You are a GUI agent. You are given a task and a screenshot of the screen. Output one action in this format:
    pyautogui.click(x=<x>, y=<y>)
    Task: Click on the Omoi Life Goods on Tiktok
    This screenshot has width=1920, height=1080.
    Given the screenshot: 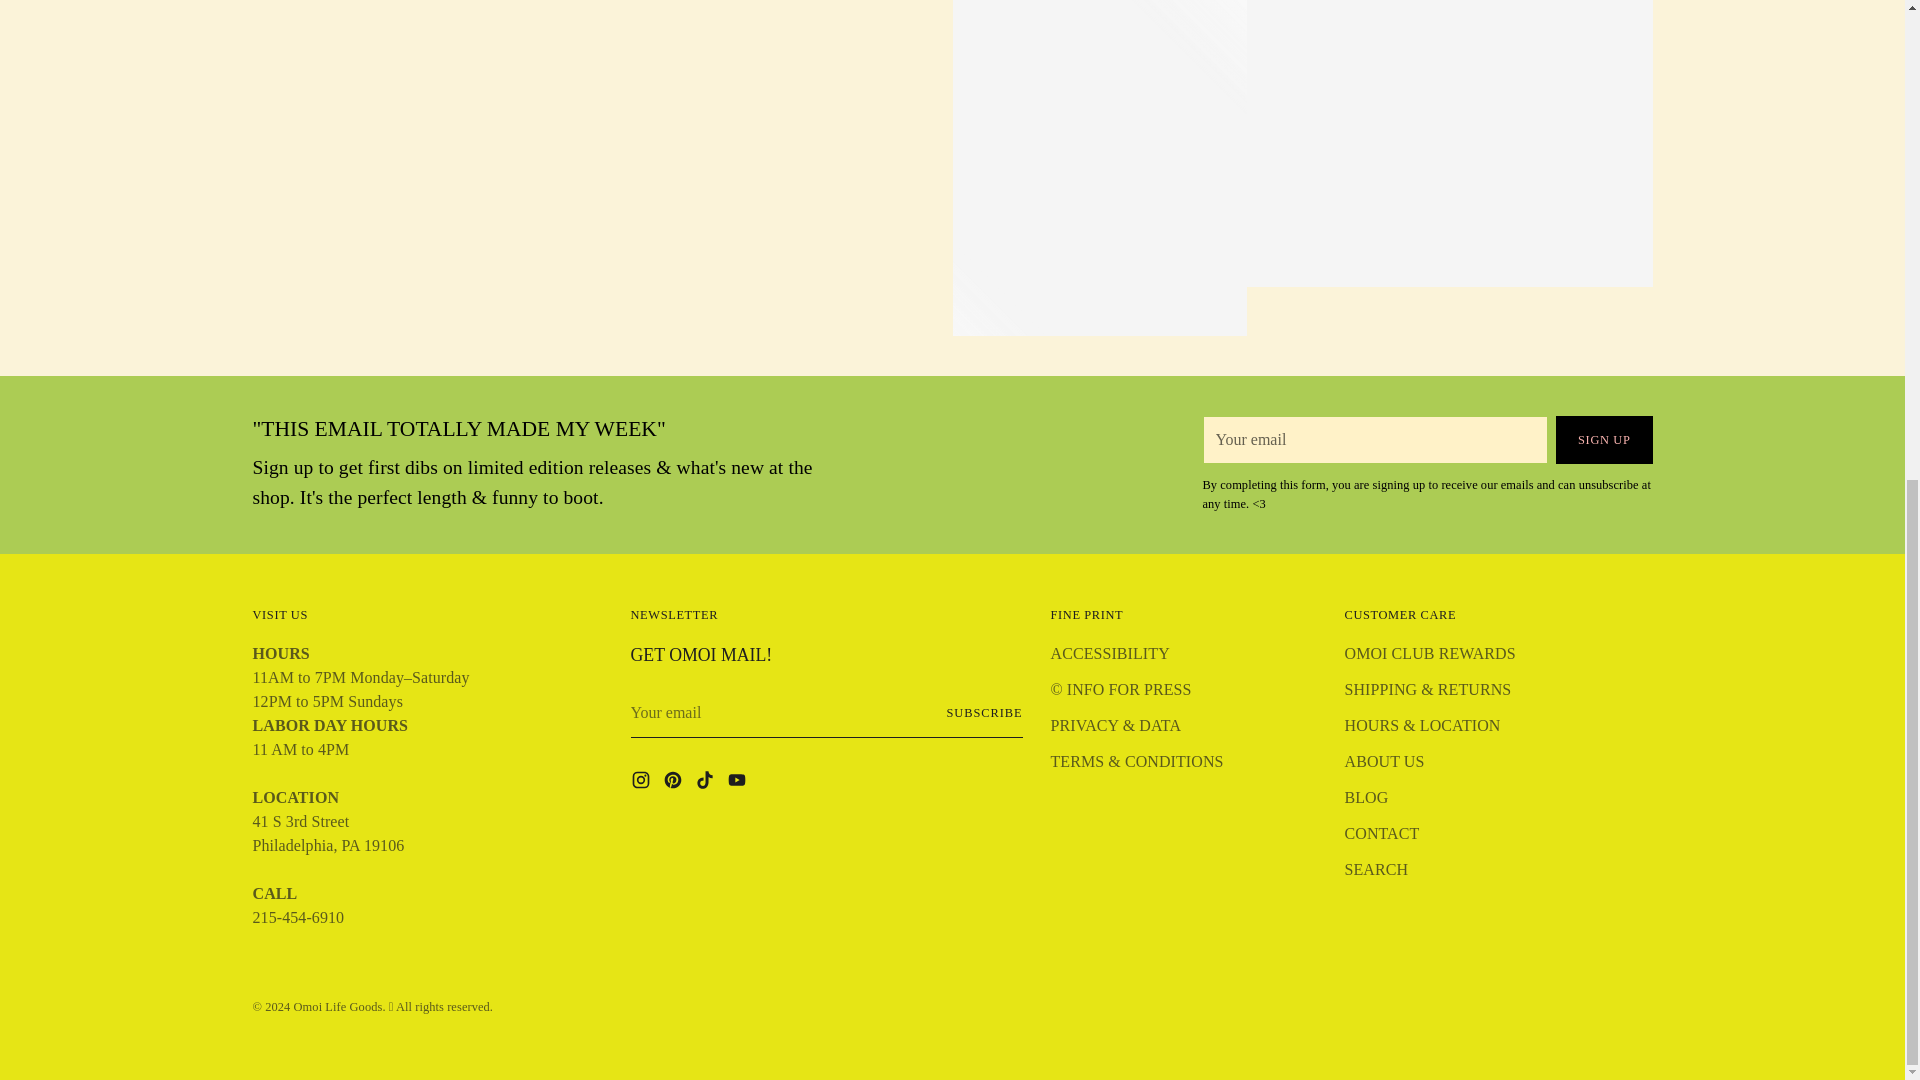 What is the action you would take?
    pyautogui.click(x=706, y=784)
    